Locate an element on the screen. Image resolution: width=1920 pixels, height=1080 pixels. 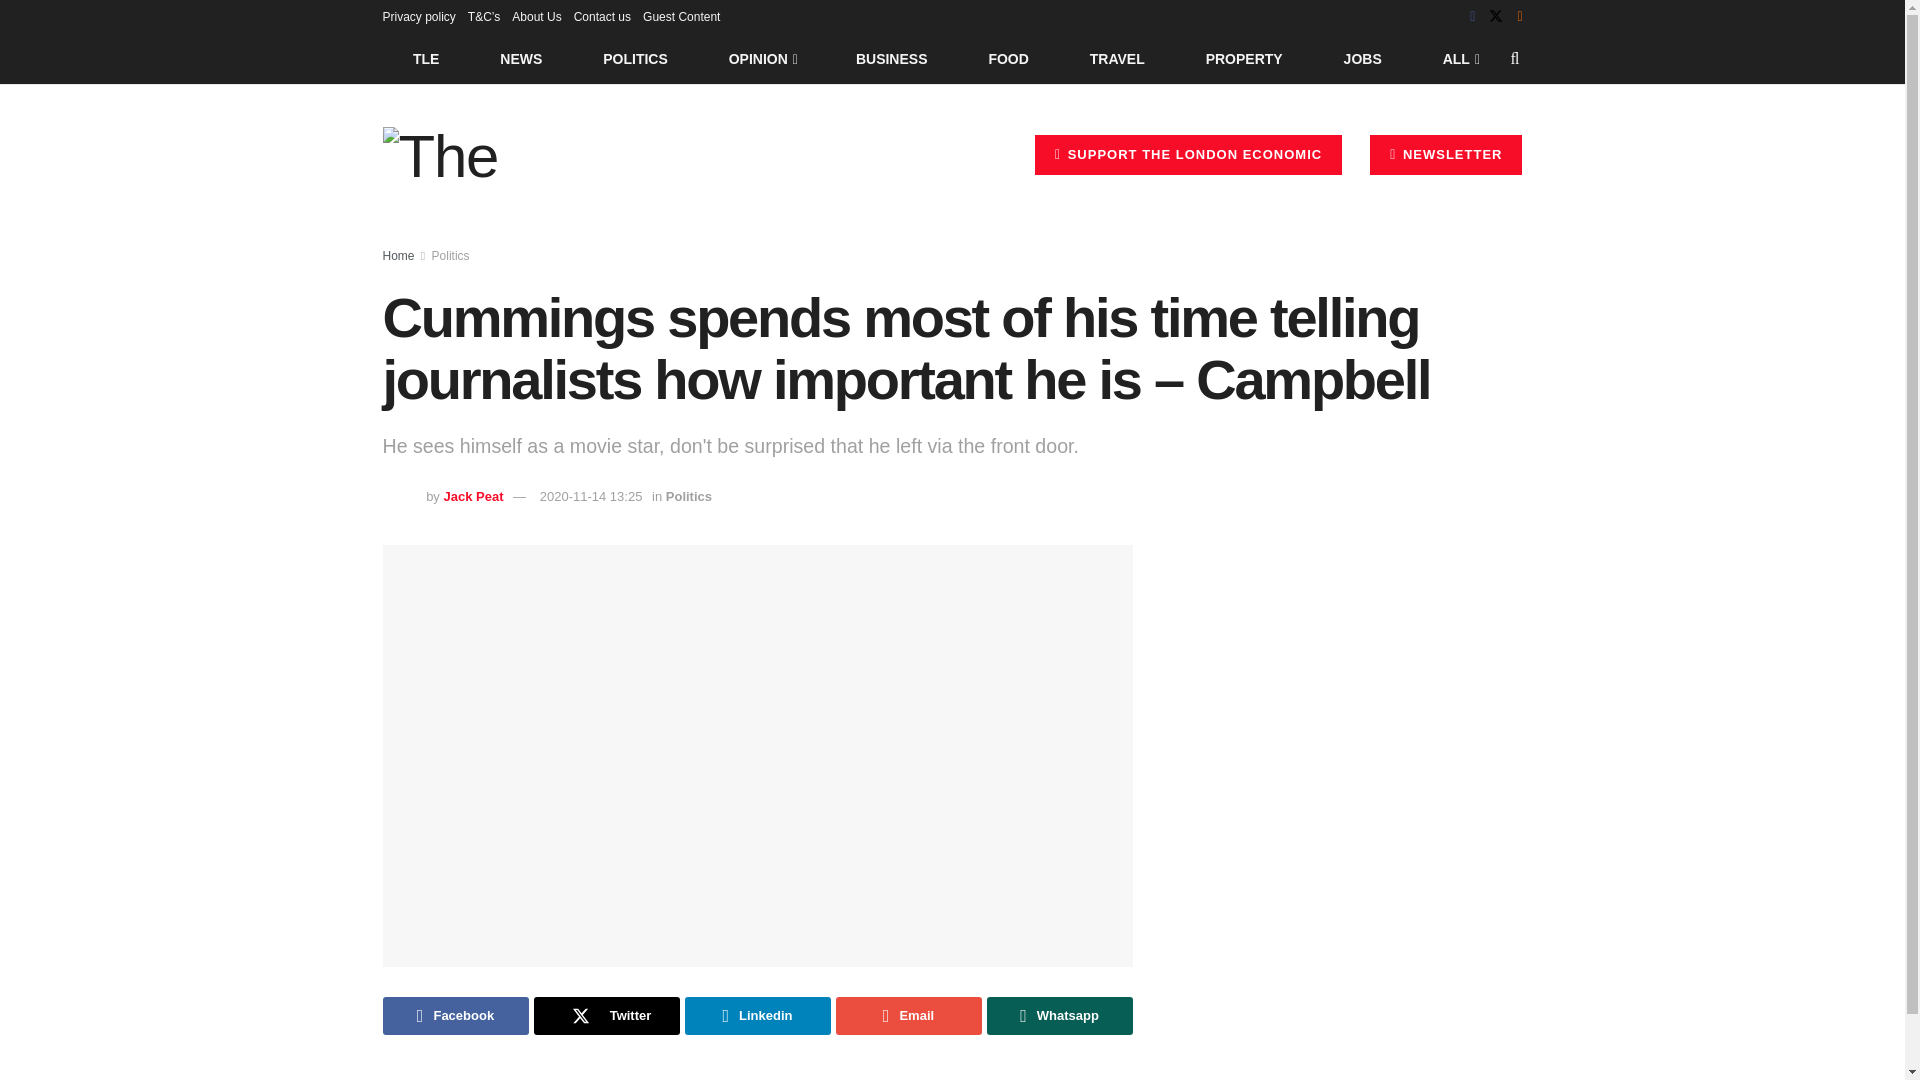
POLITICS is located at coordinates (635, 58).